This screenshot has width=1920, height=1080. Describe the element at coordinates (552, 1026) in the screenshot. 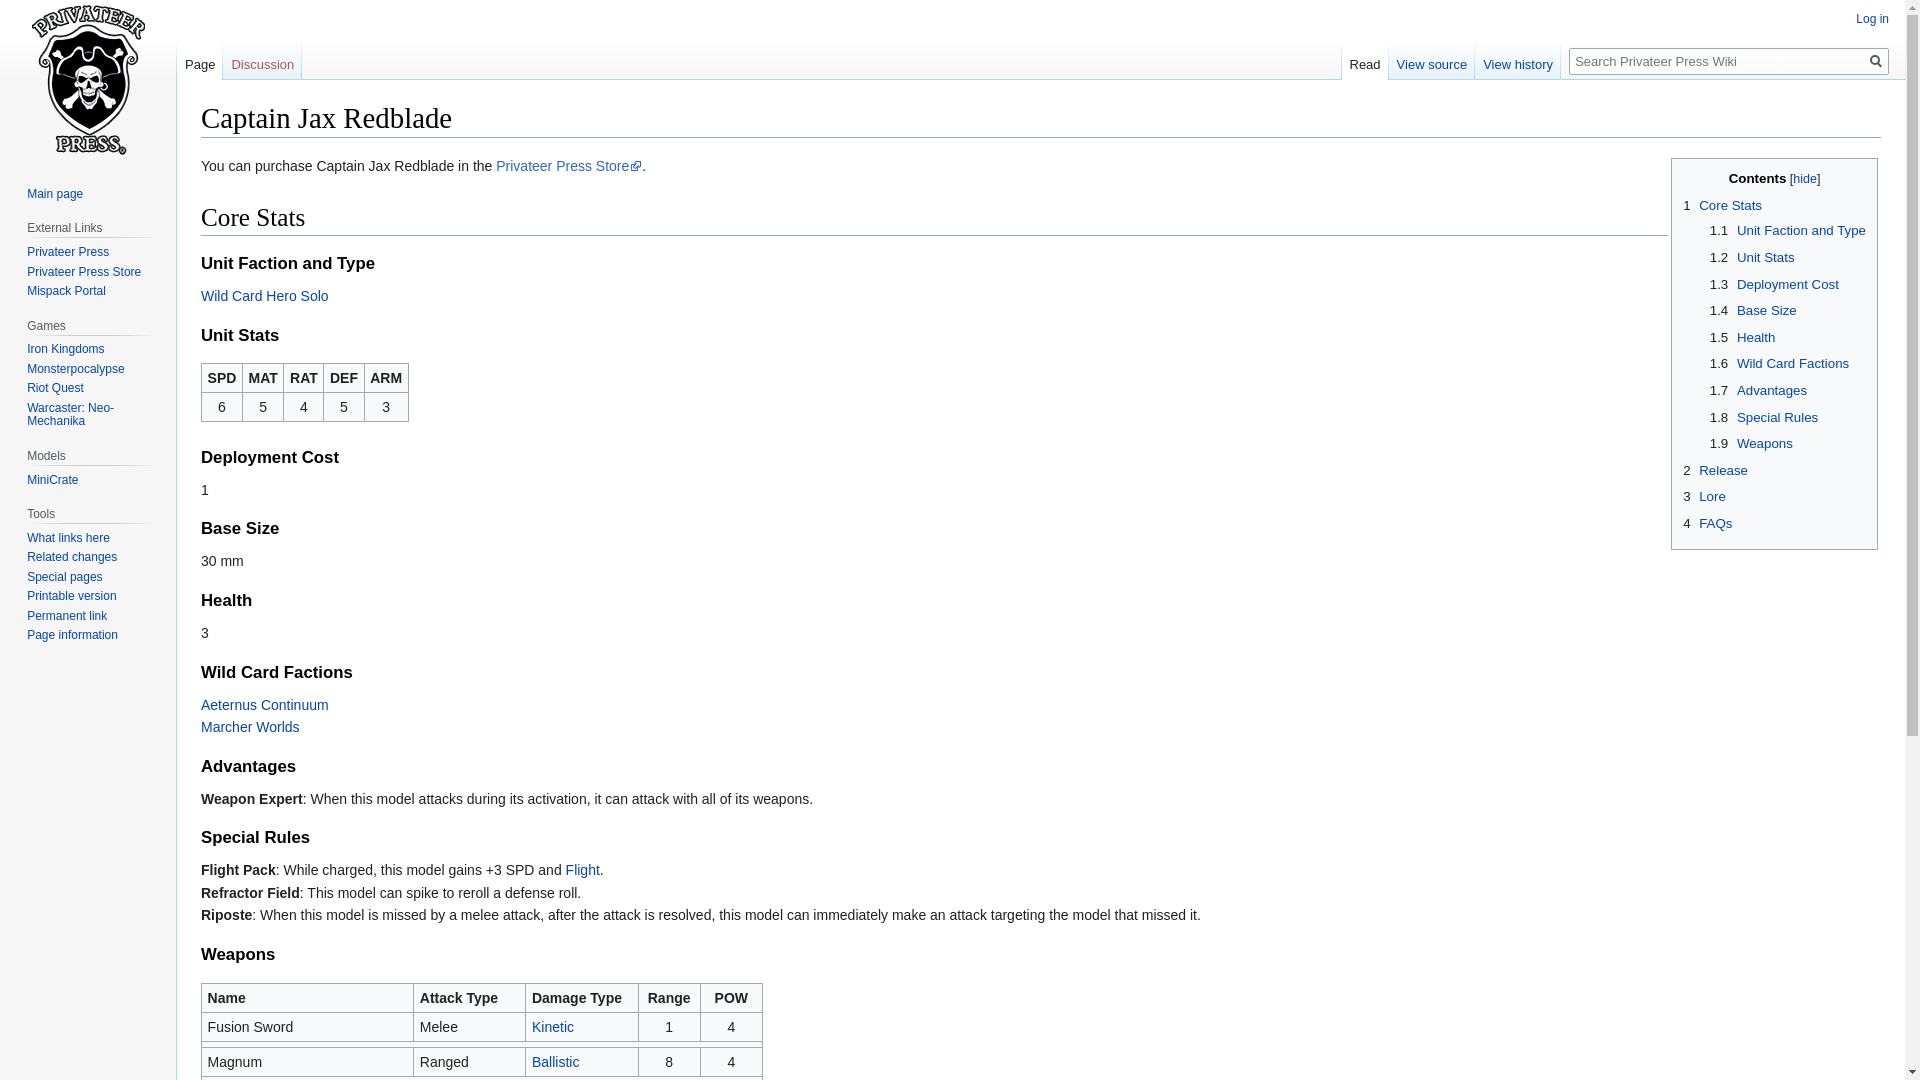

I see `Kinetic` at that location.